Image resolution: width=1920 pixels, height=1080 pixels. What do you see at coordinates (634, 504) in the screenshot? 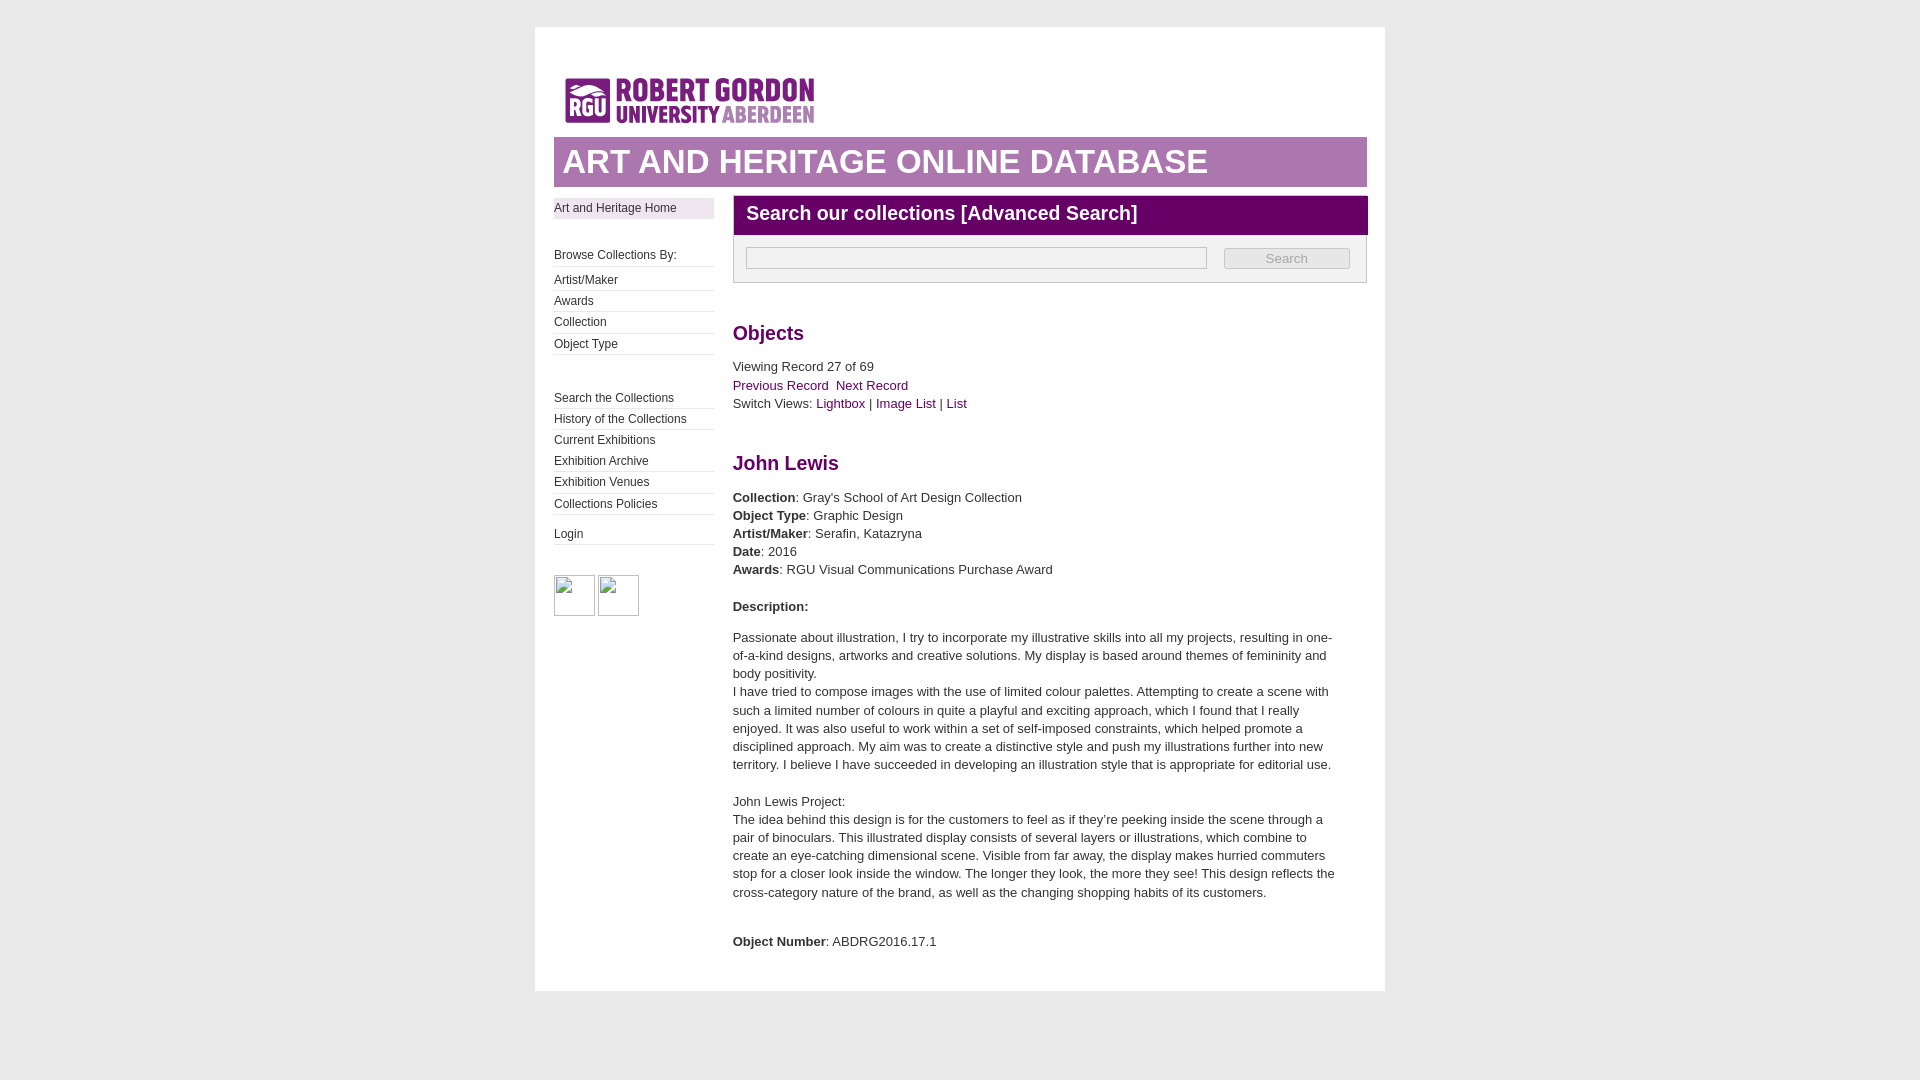
I see `Collections Policies` at bounding box center [634, 504].